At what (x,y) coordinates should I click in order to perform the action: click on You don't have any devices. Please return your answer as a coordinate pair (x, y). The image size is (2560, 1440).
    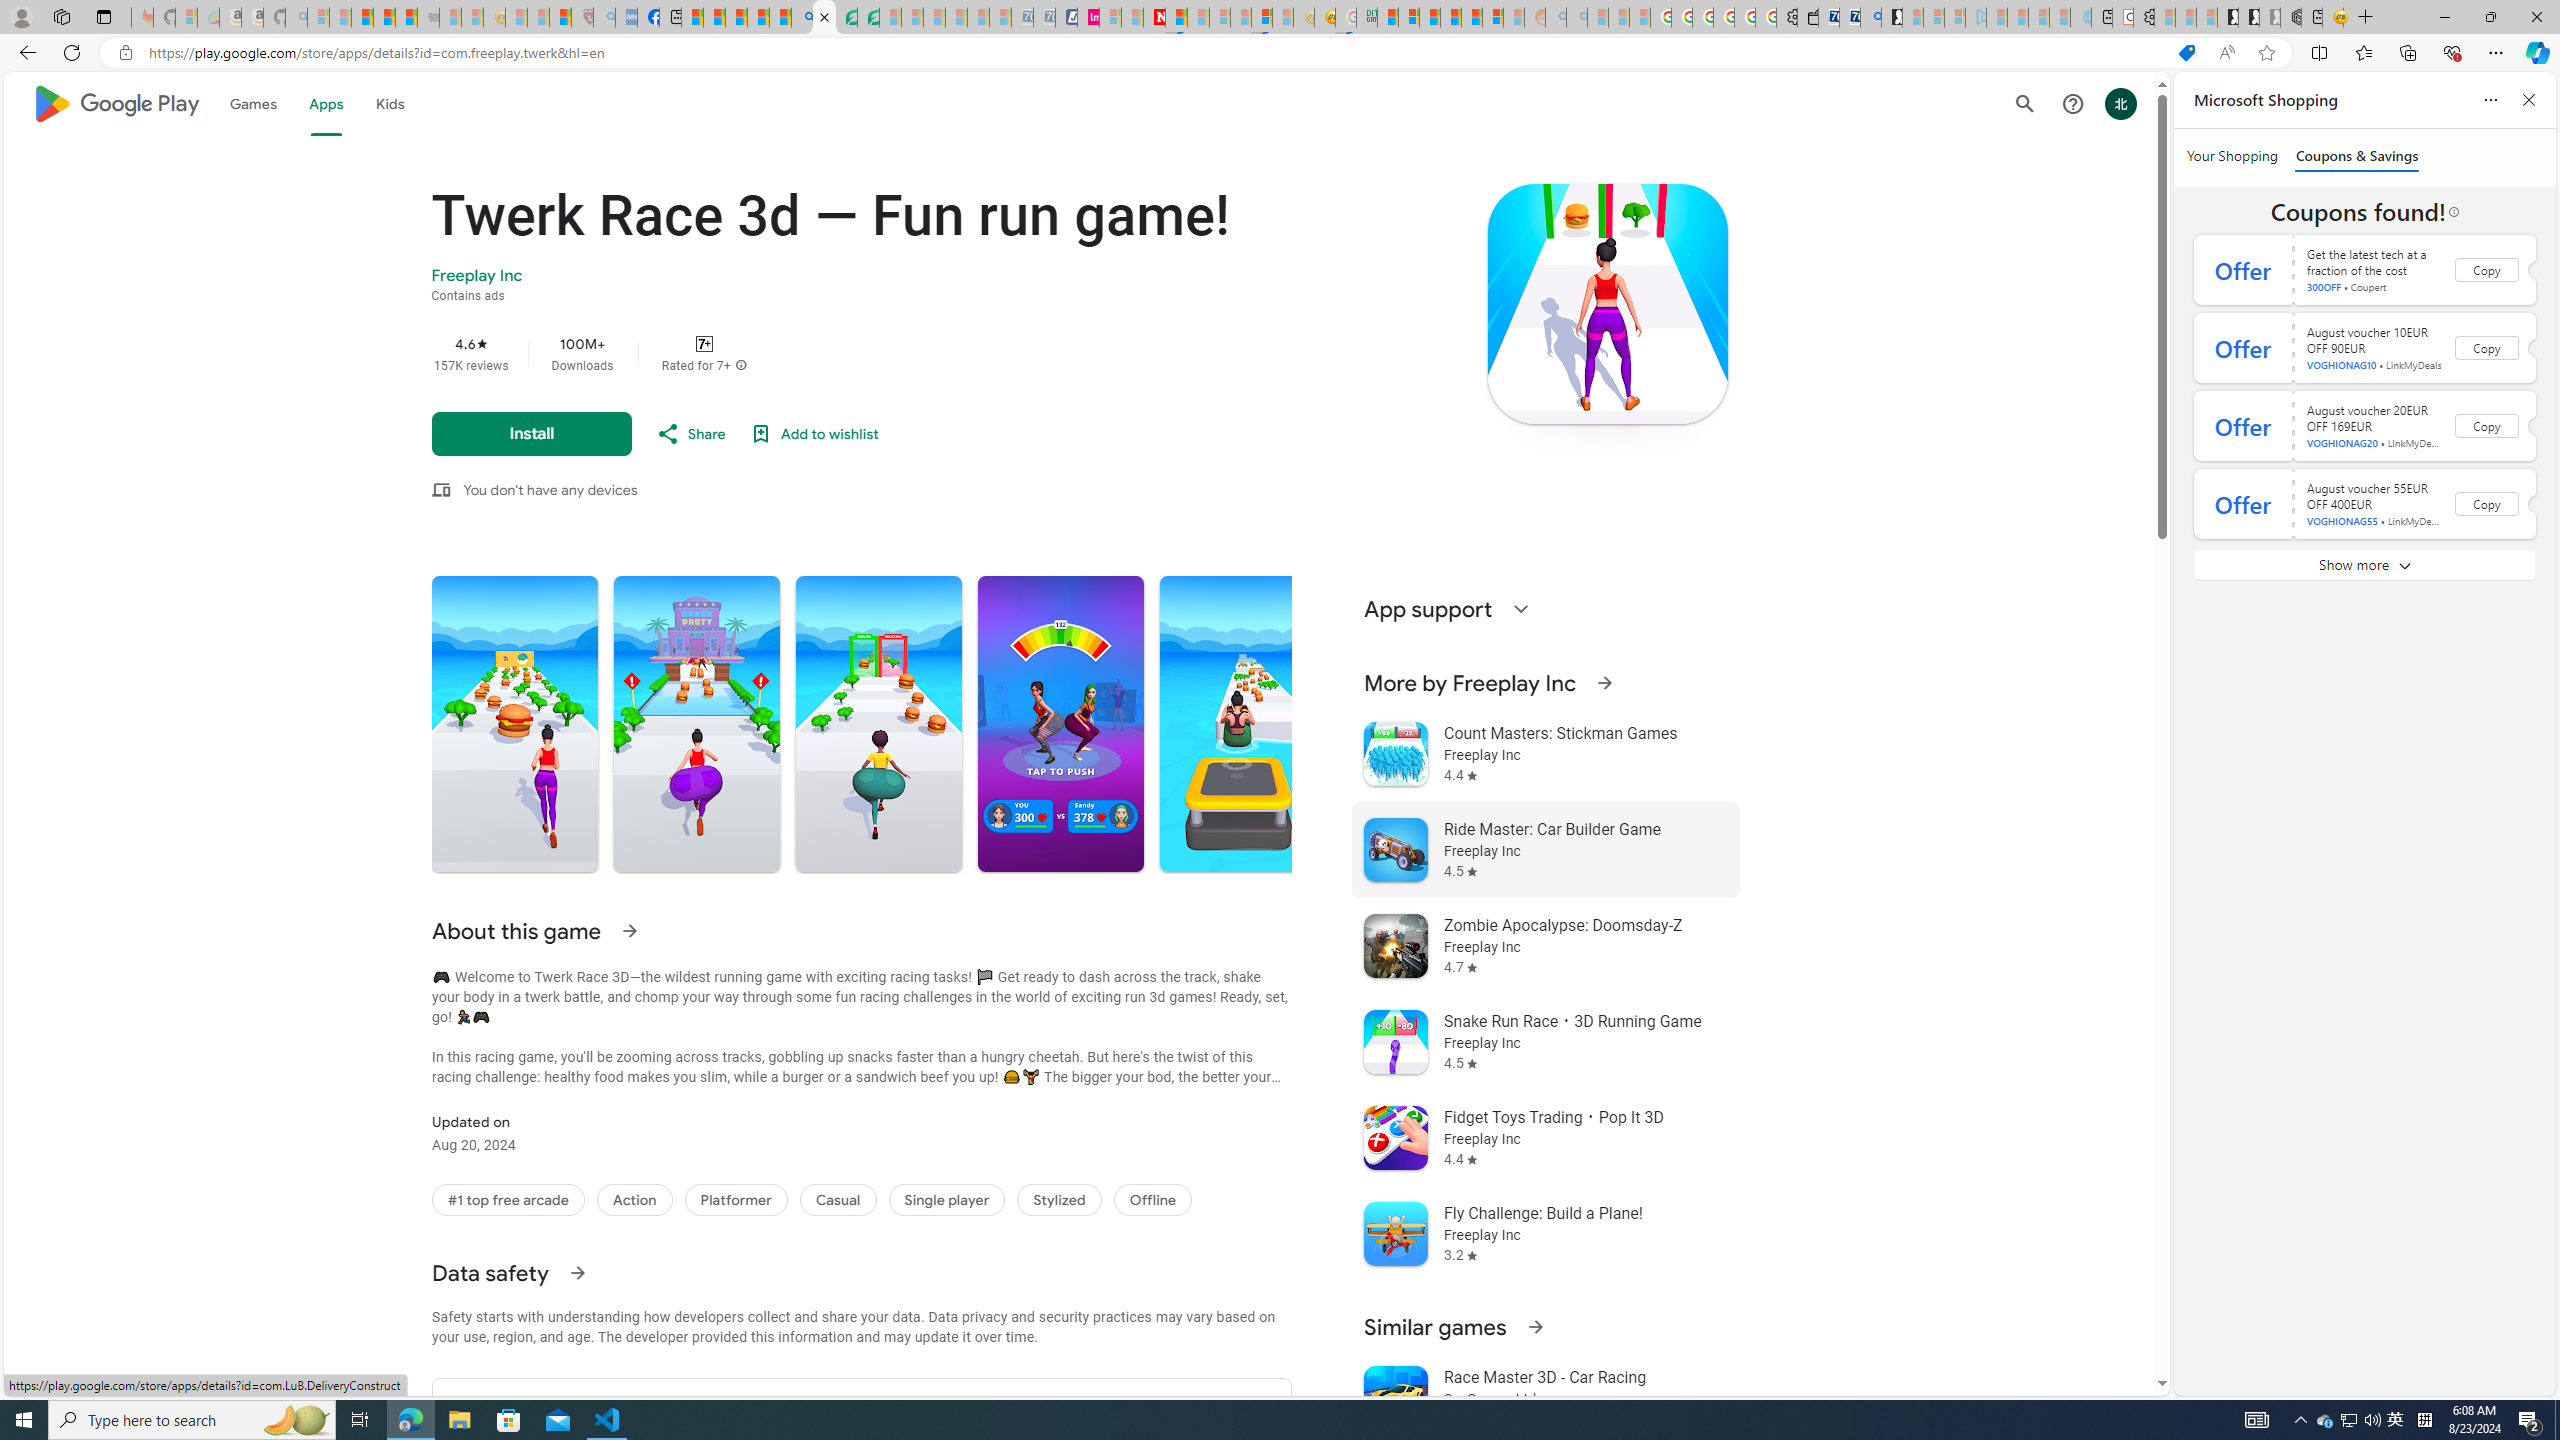
    Looking at the image, I should click on (550, 490).